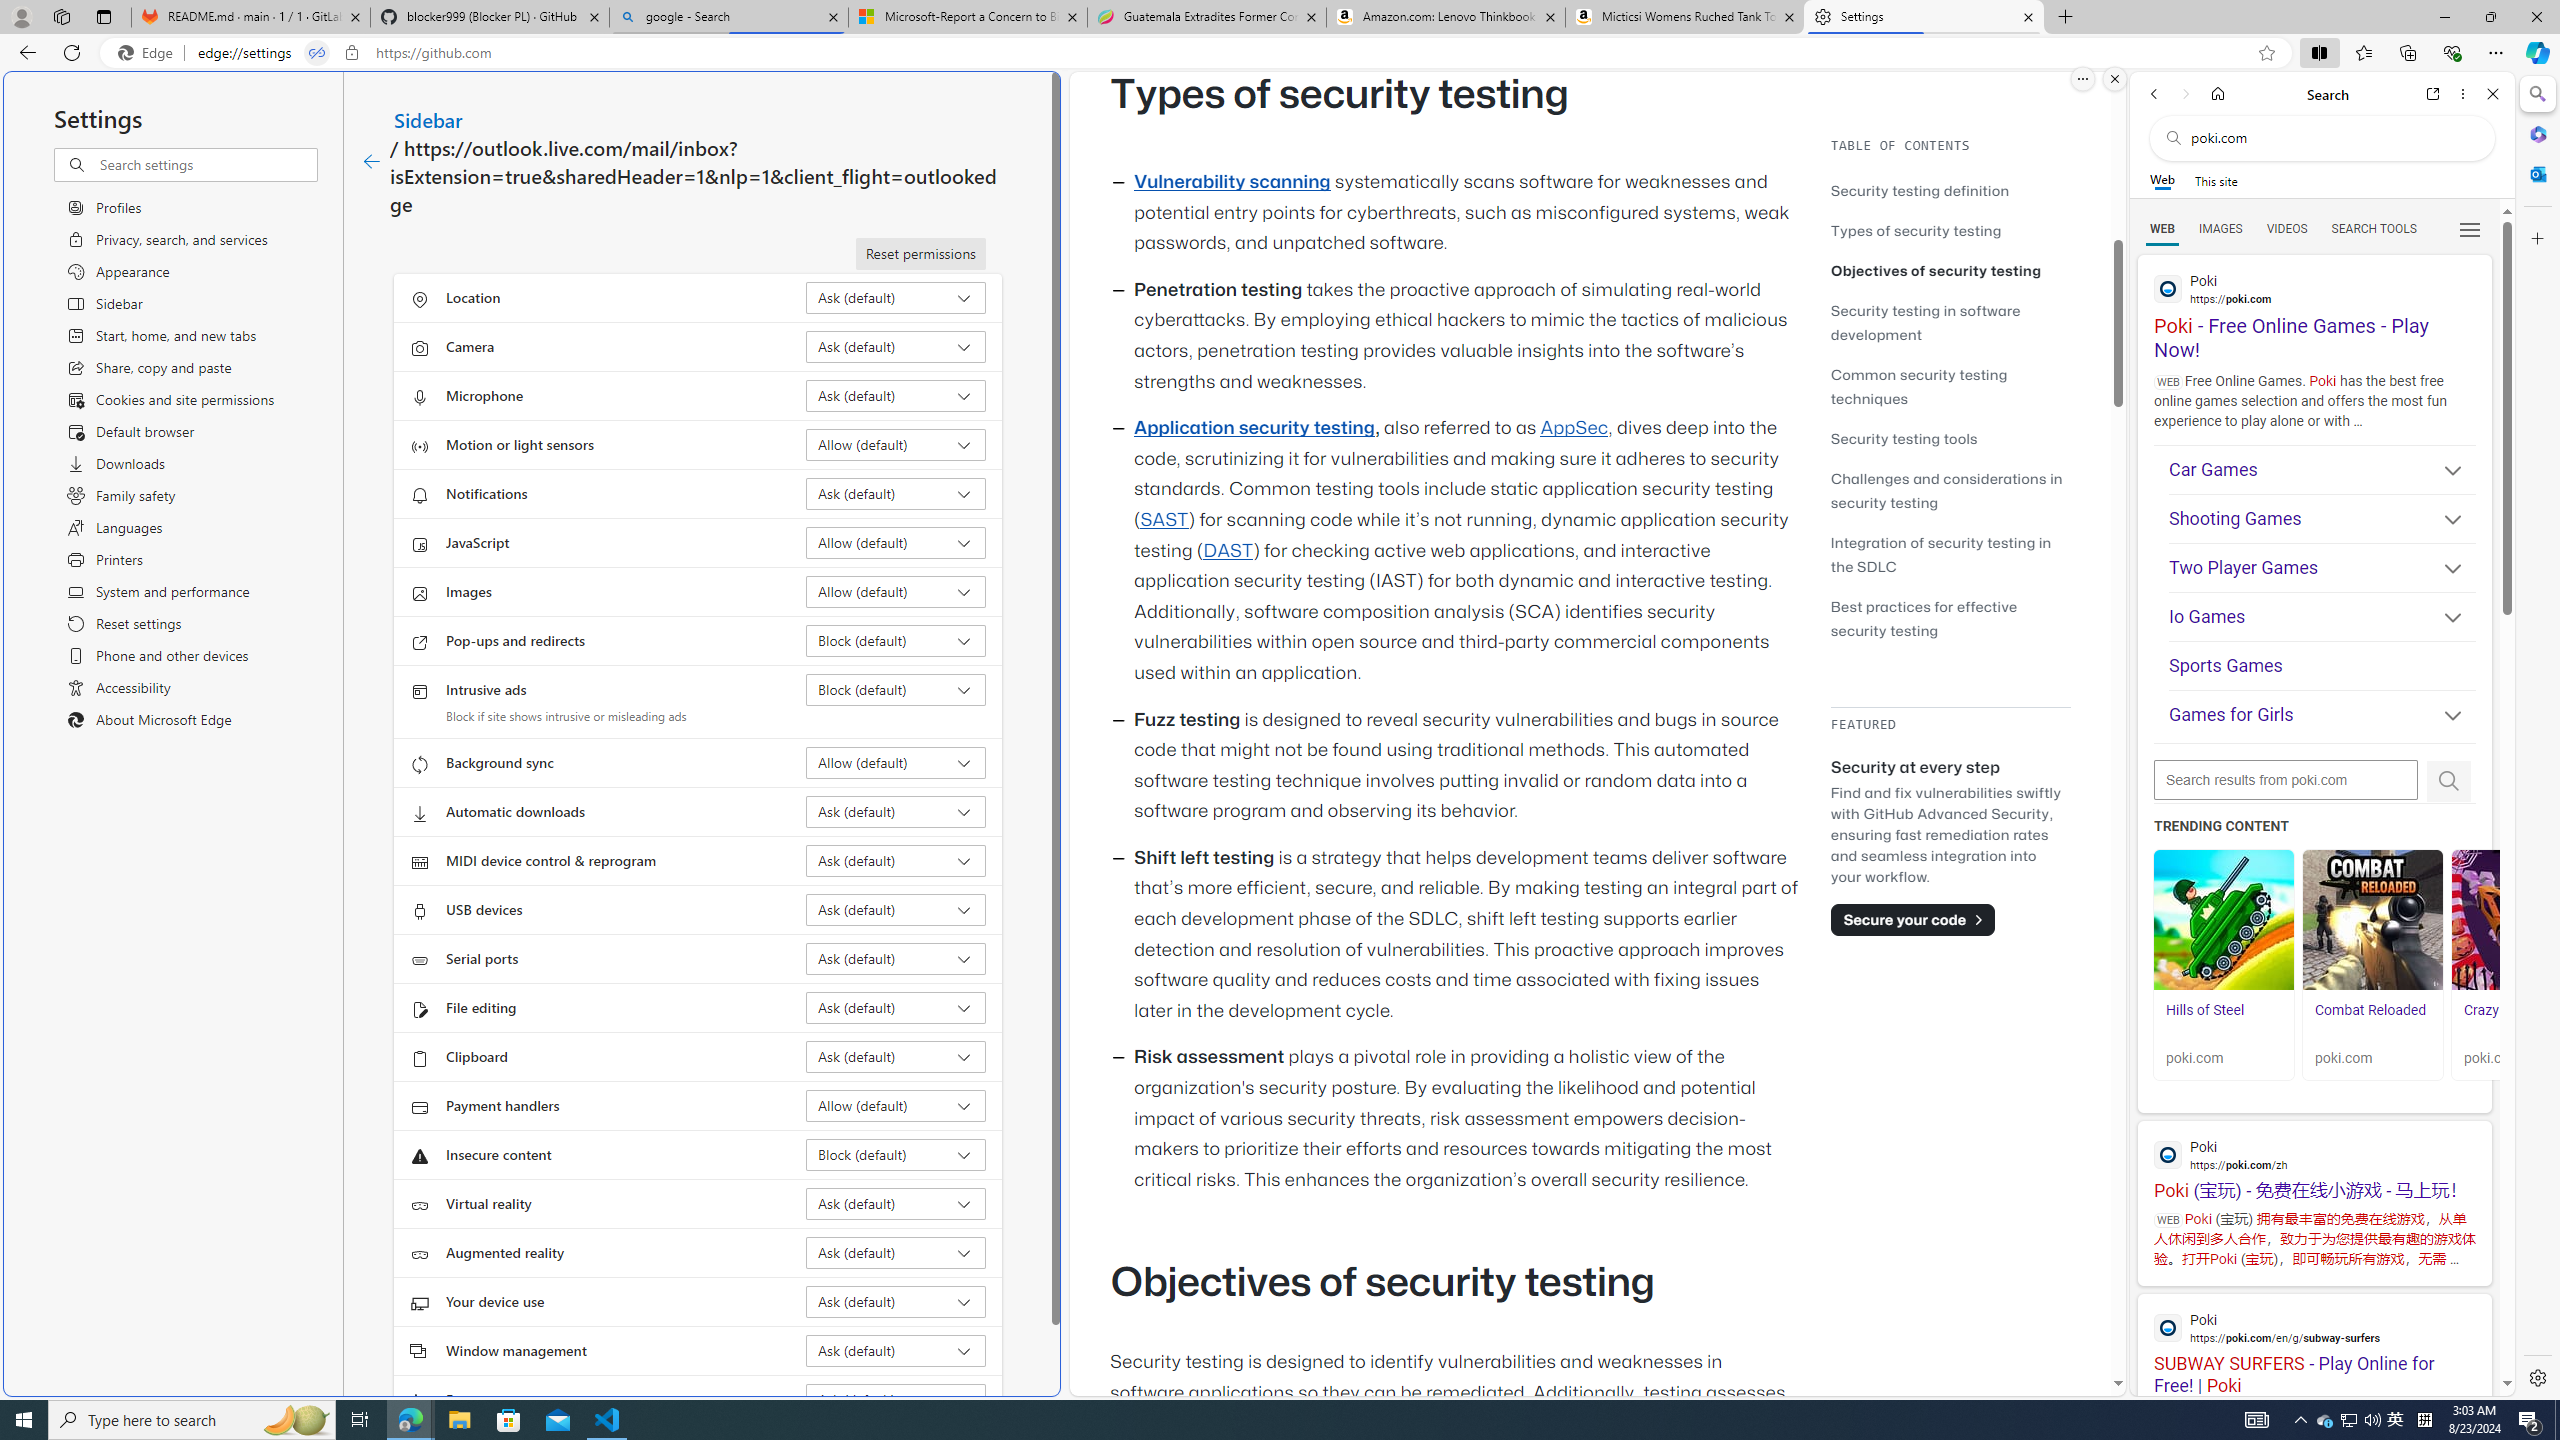  I want to click on More options., so click(2082, 79).